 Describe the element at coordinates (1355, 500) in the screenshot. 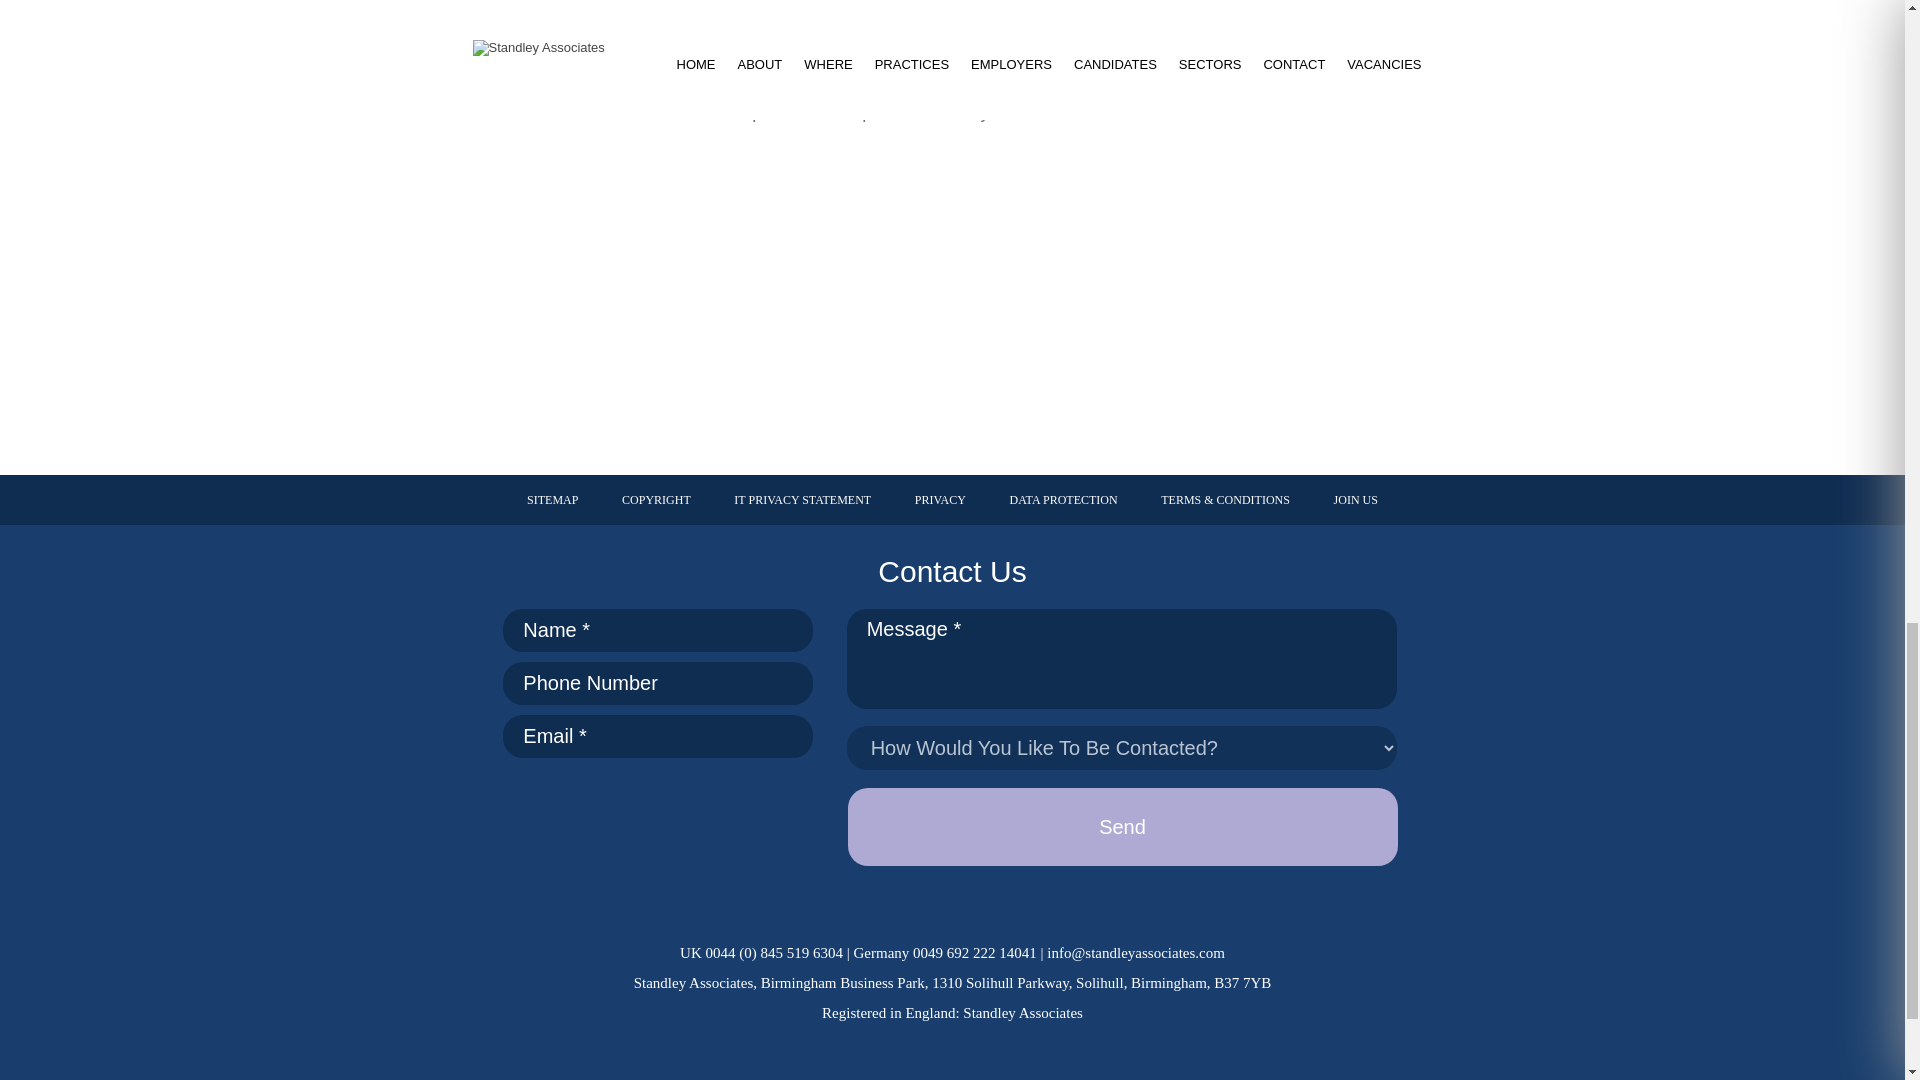

I see `Join Us` at that location.